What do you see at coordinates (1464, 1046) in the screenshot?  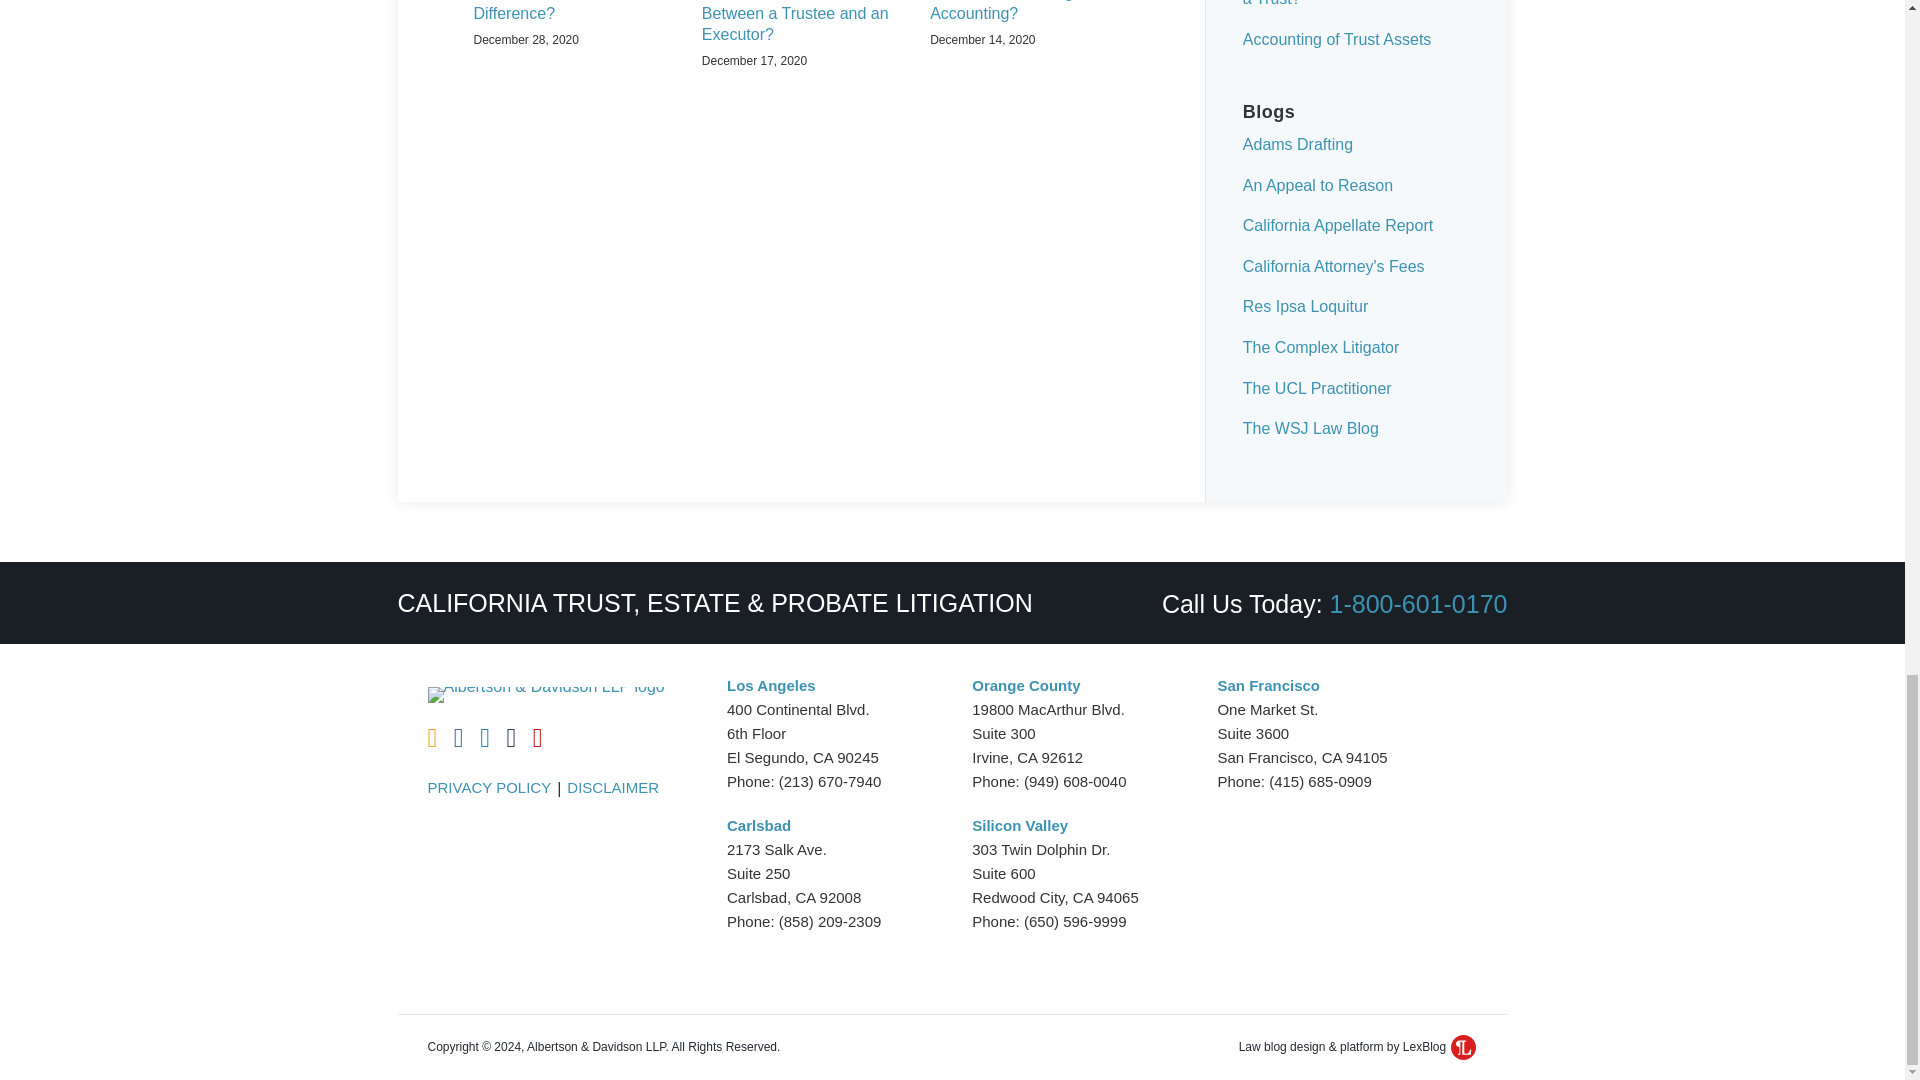 I see `LexBlog Logo` at bounding box center [1464, 1046].